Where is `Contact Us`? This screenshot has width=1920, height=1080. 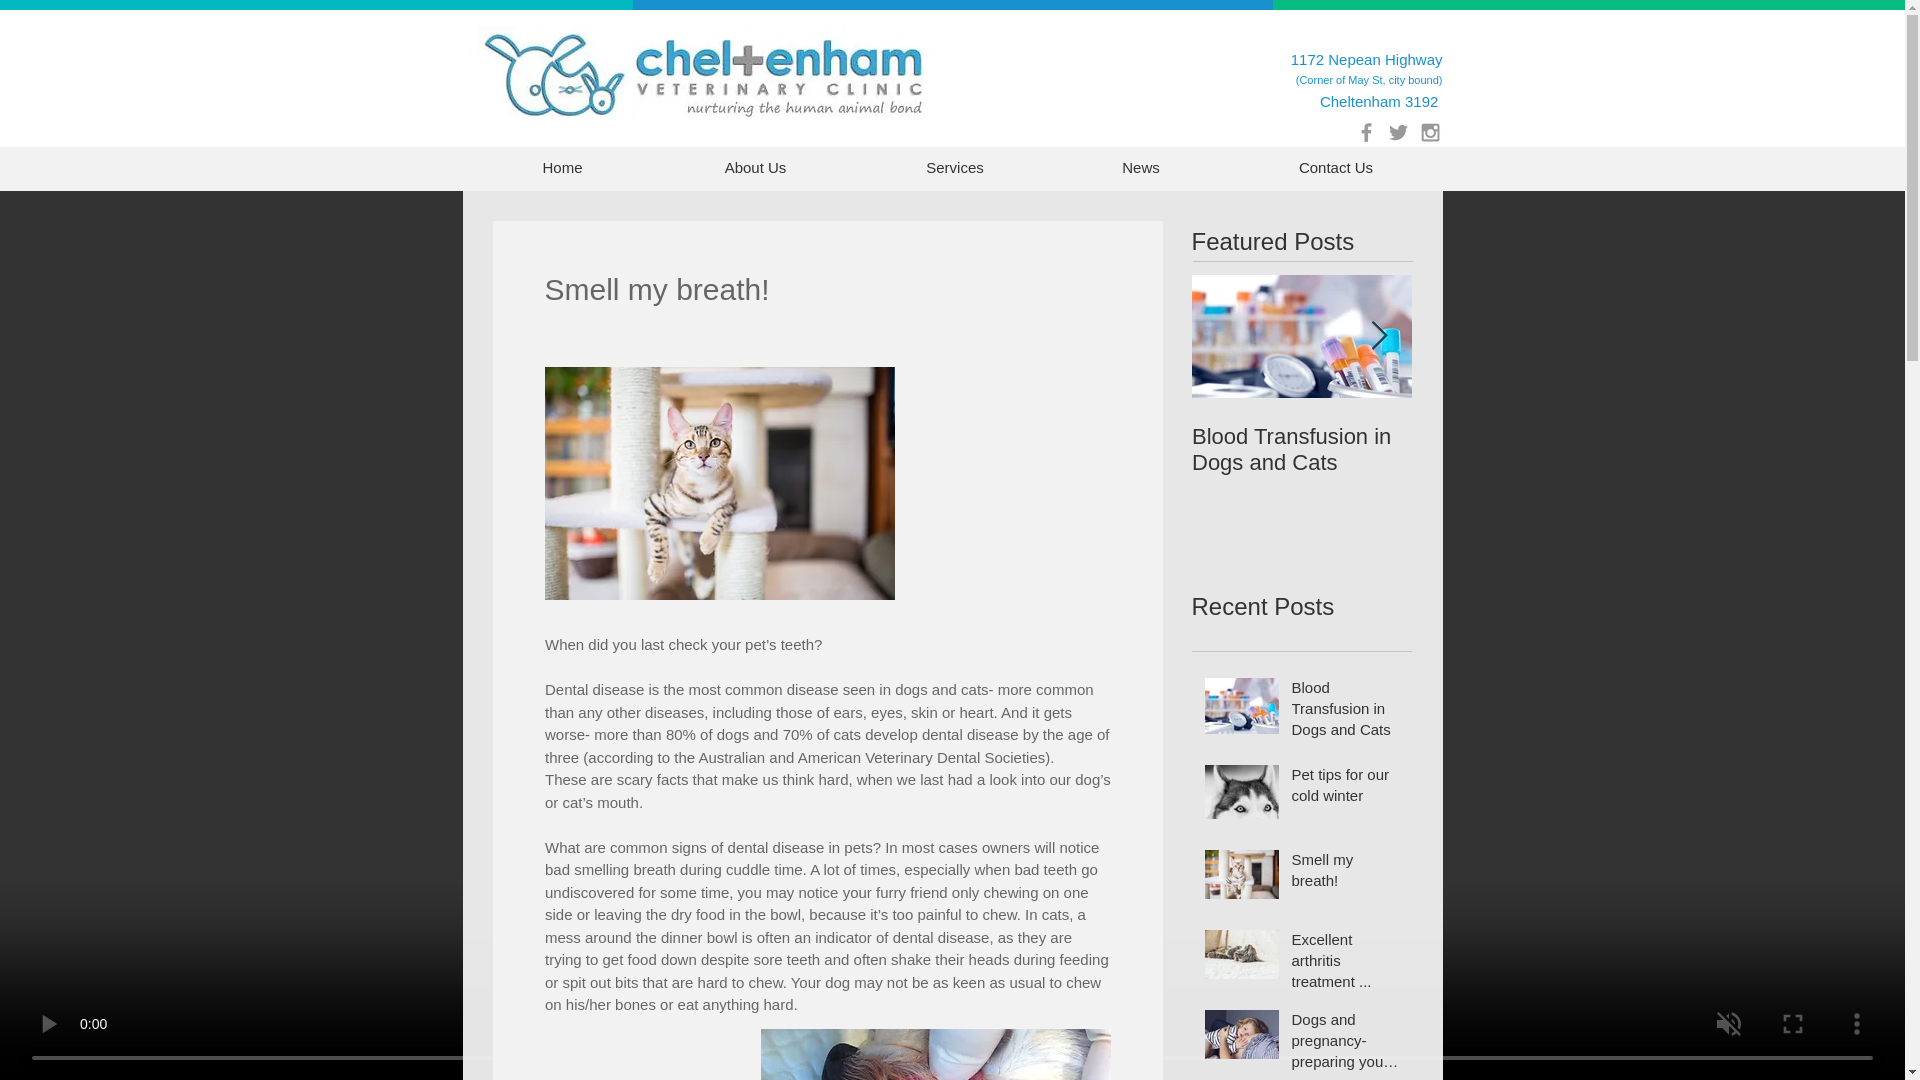
Contact Us is located at coordinates (1336, 167).